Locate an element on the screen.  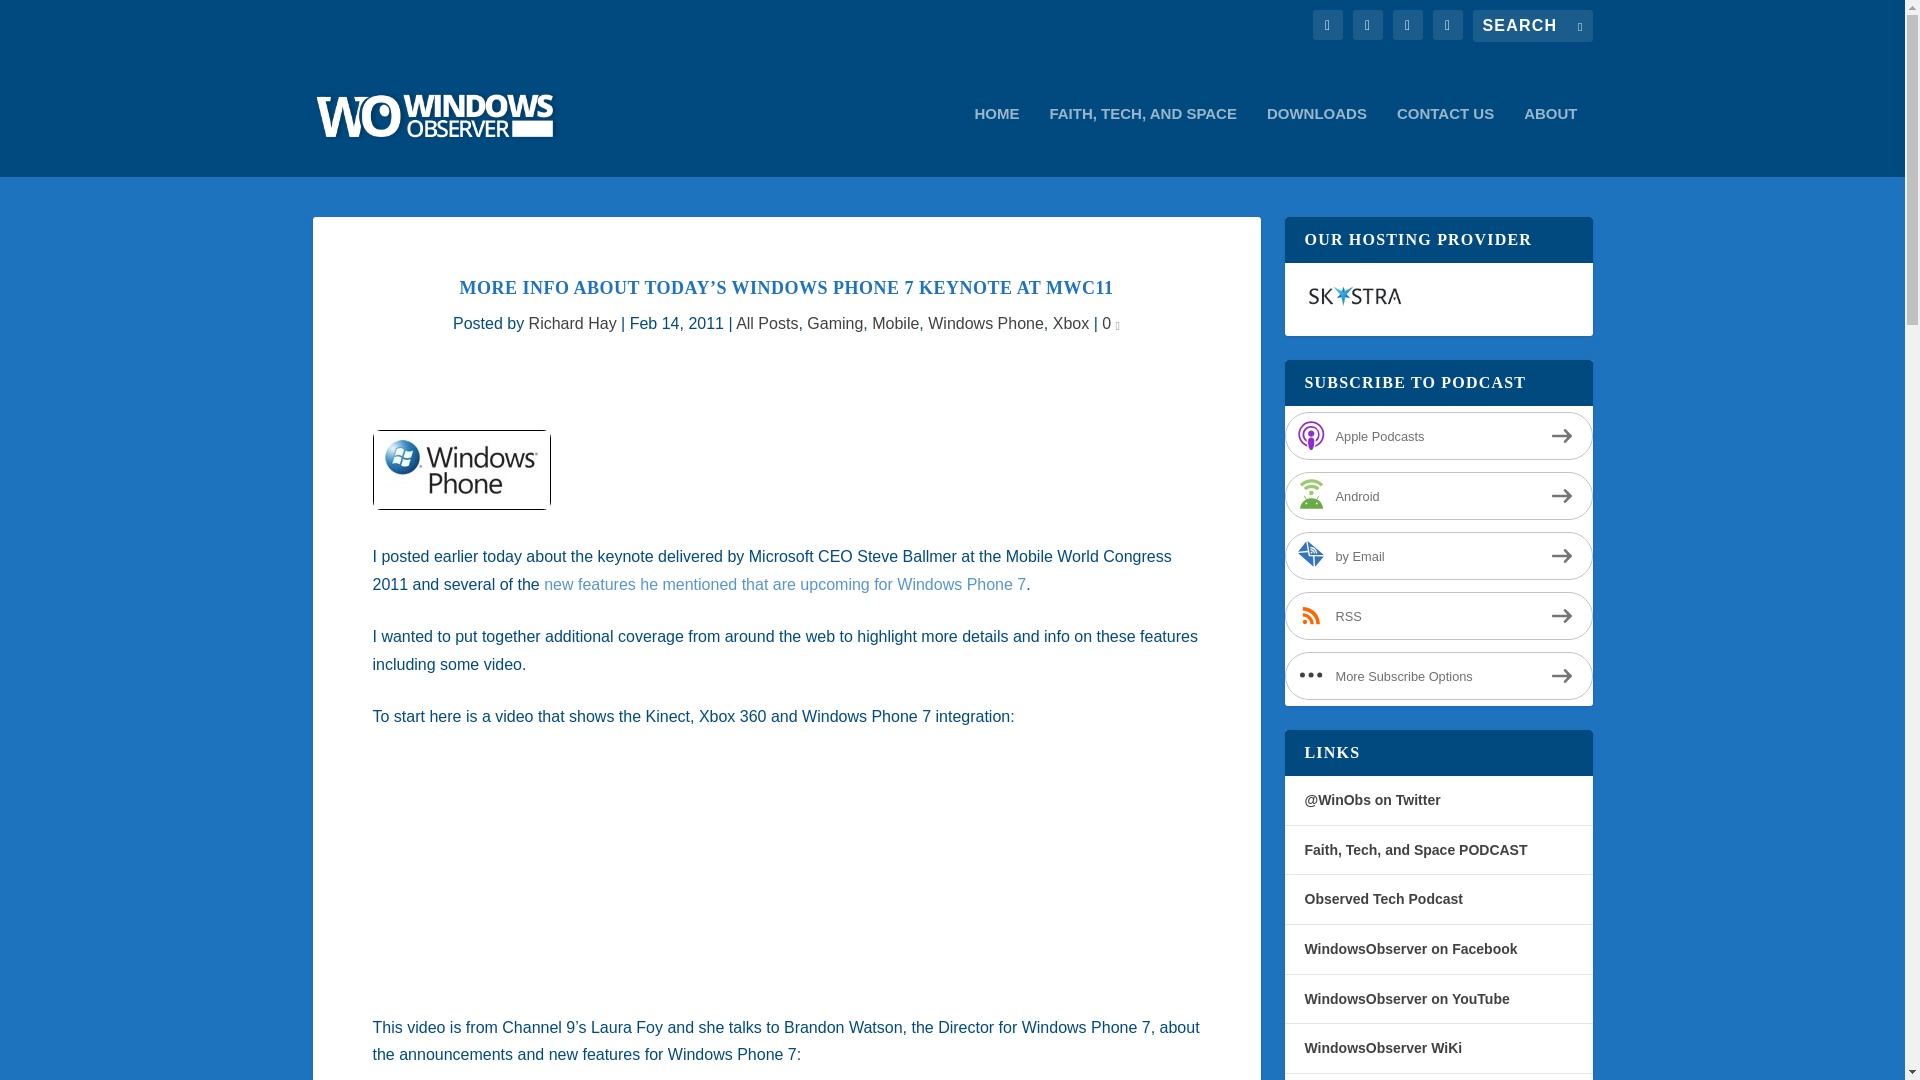
FAITH, TECH, AND SPACE is located at coordinates (1142, 141).